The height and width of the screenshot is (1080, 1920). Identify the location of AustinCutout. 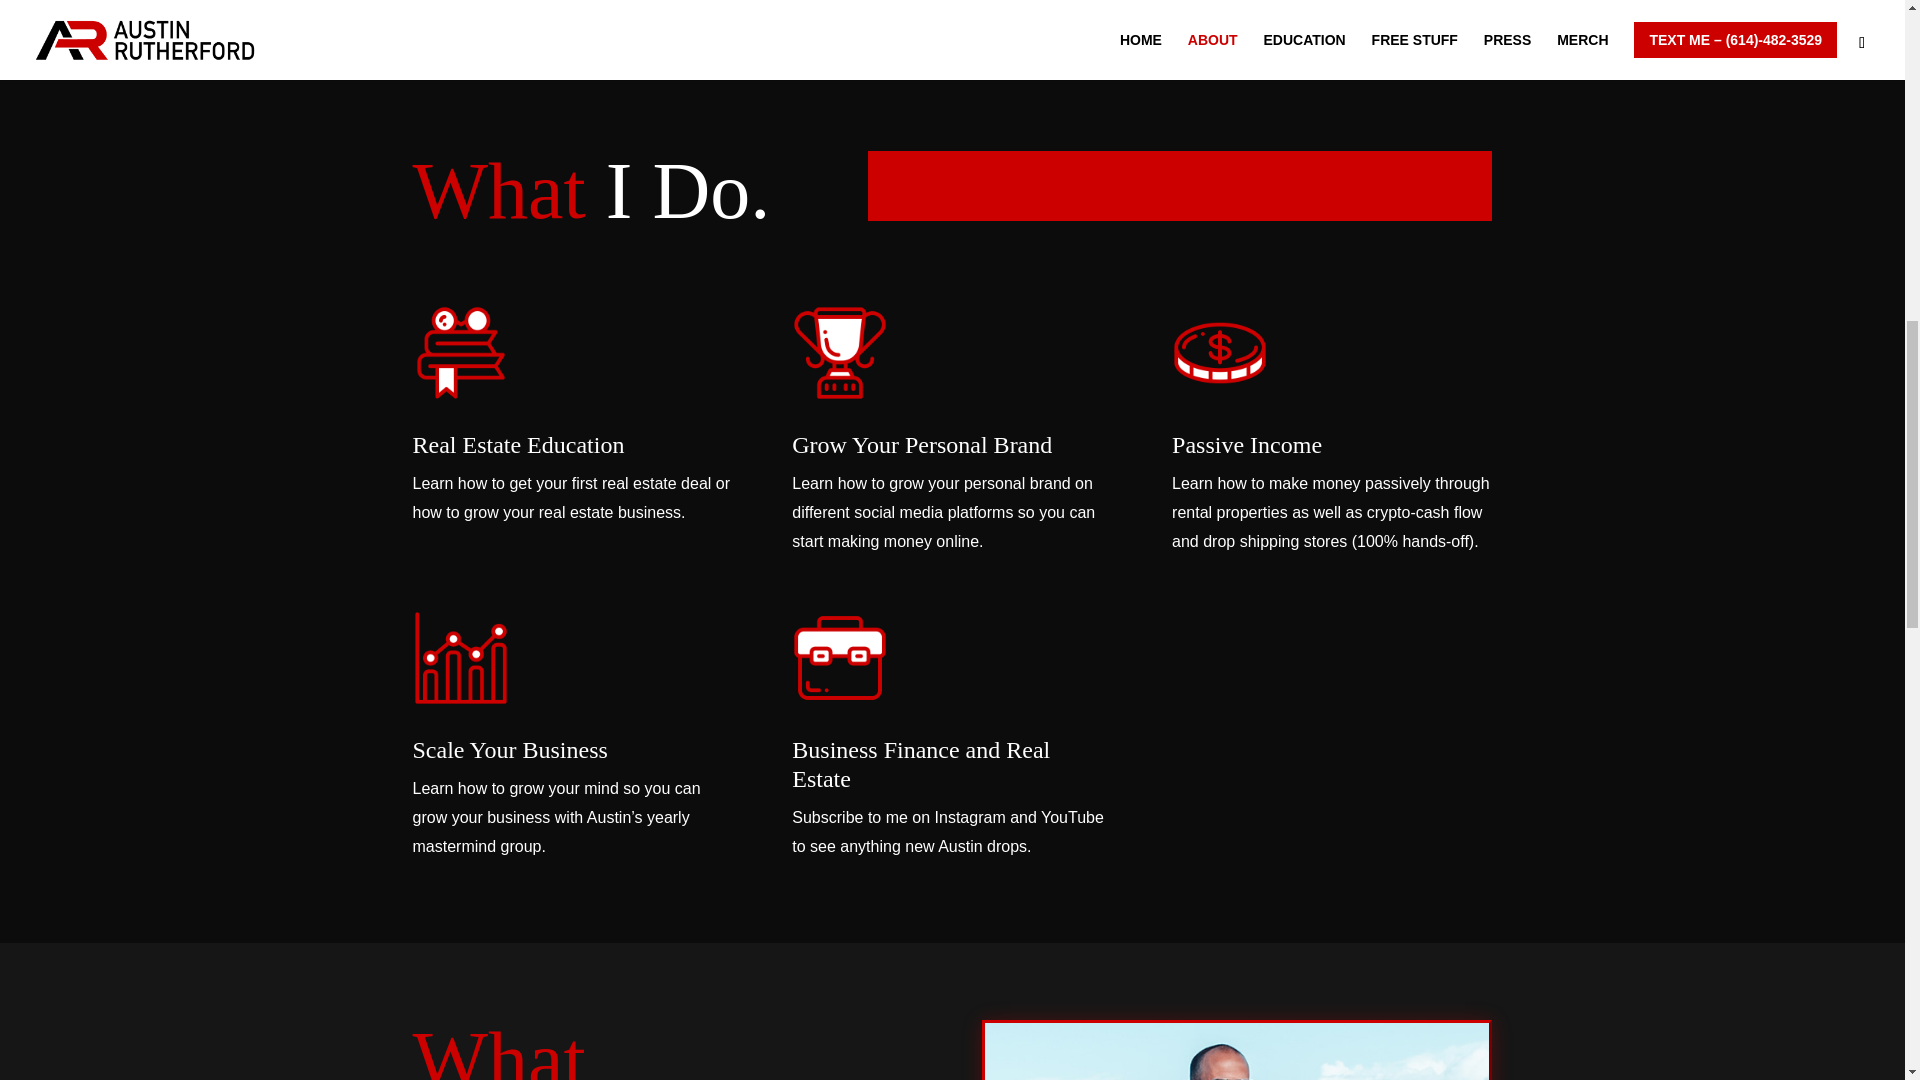
(1222, 35).